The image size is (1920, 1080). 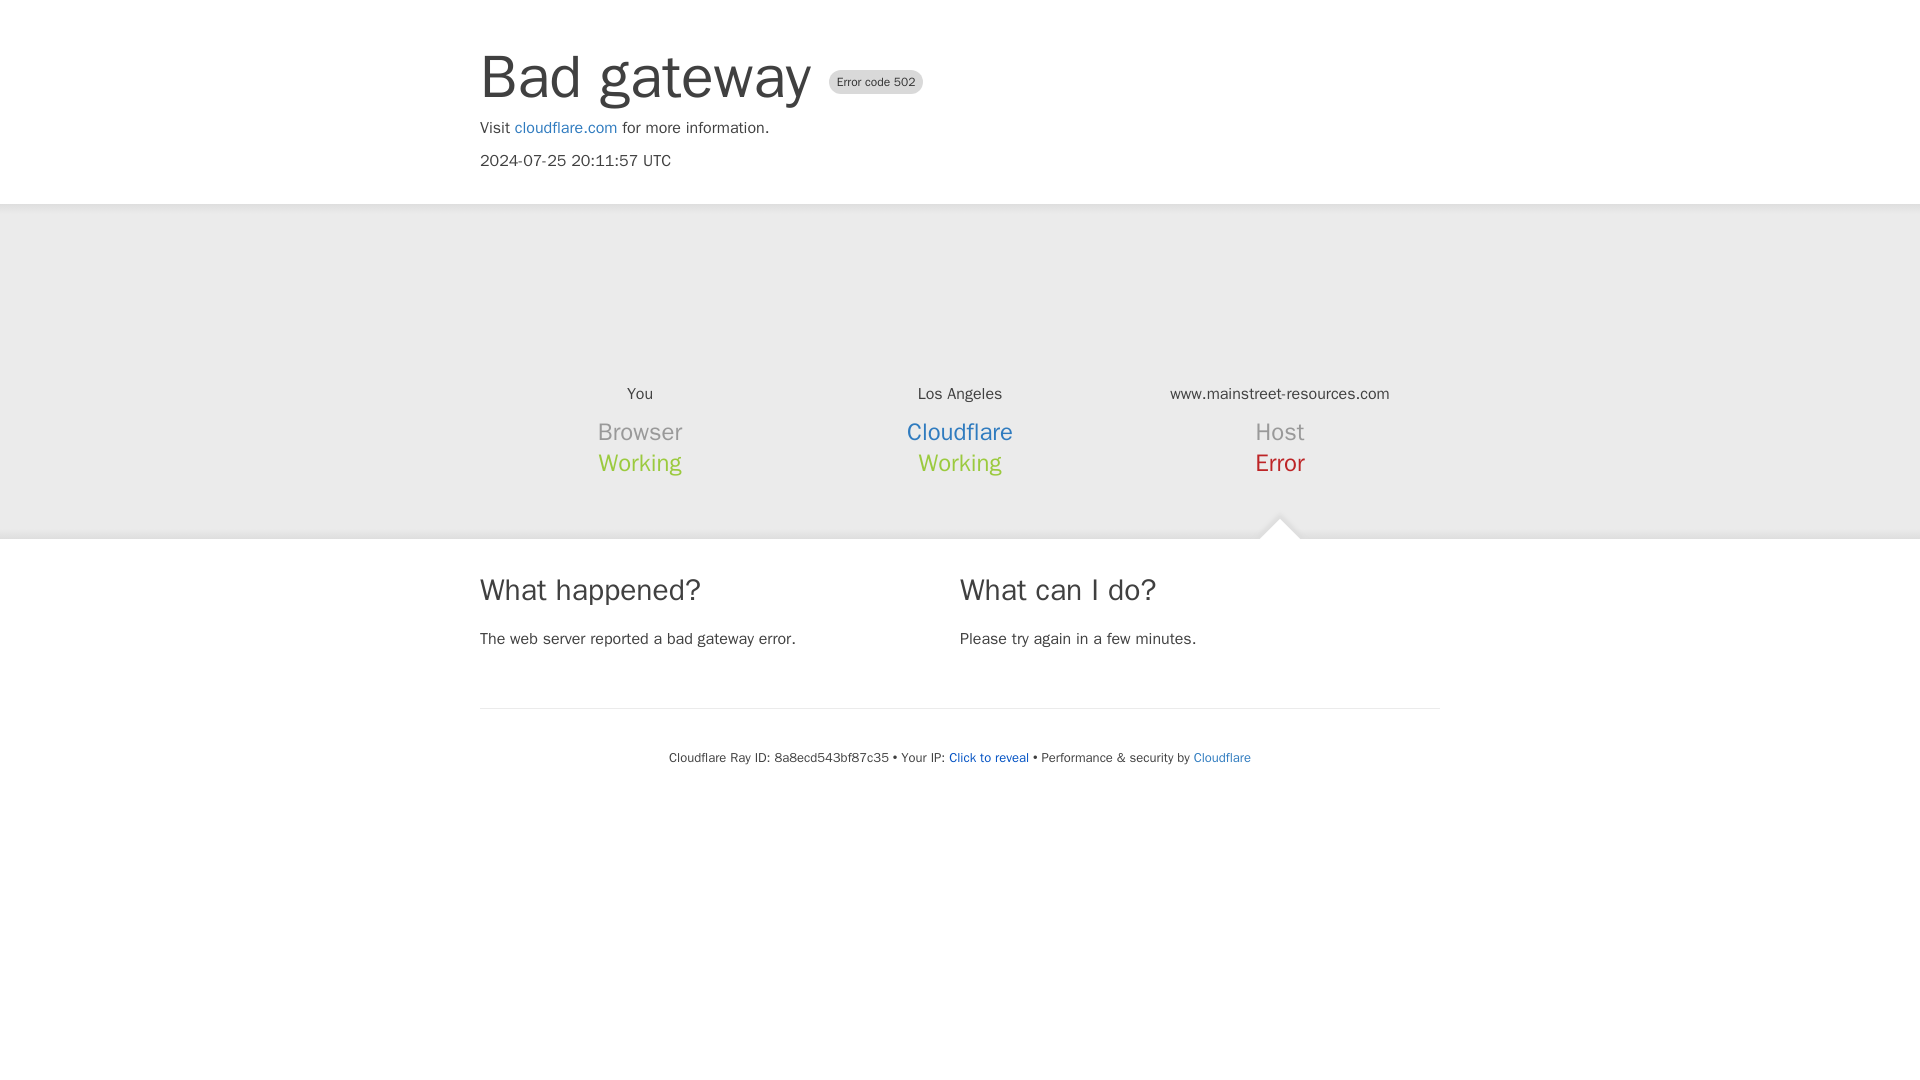 What do you see at coordinates (988, 758) in the screenshot?
I see `Click to reveal` at bounding box center [988, 758].